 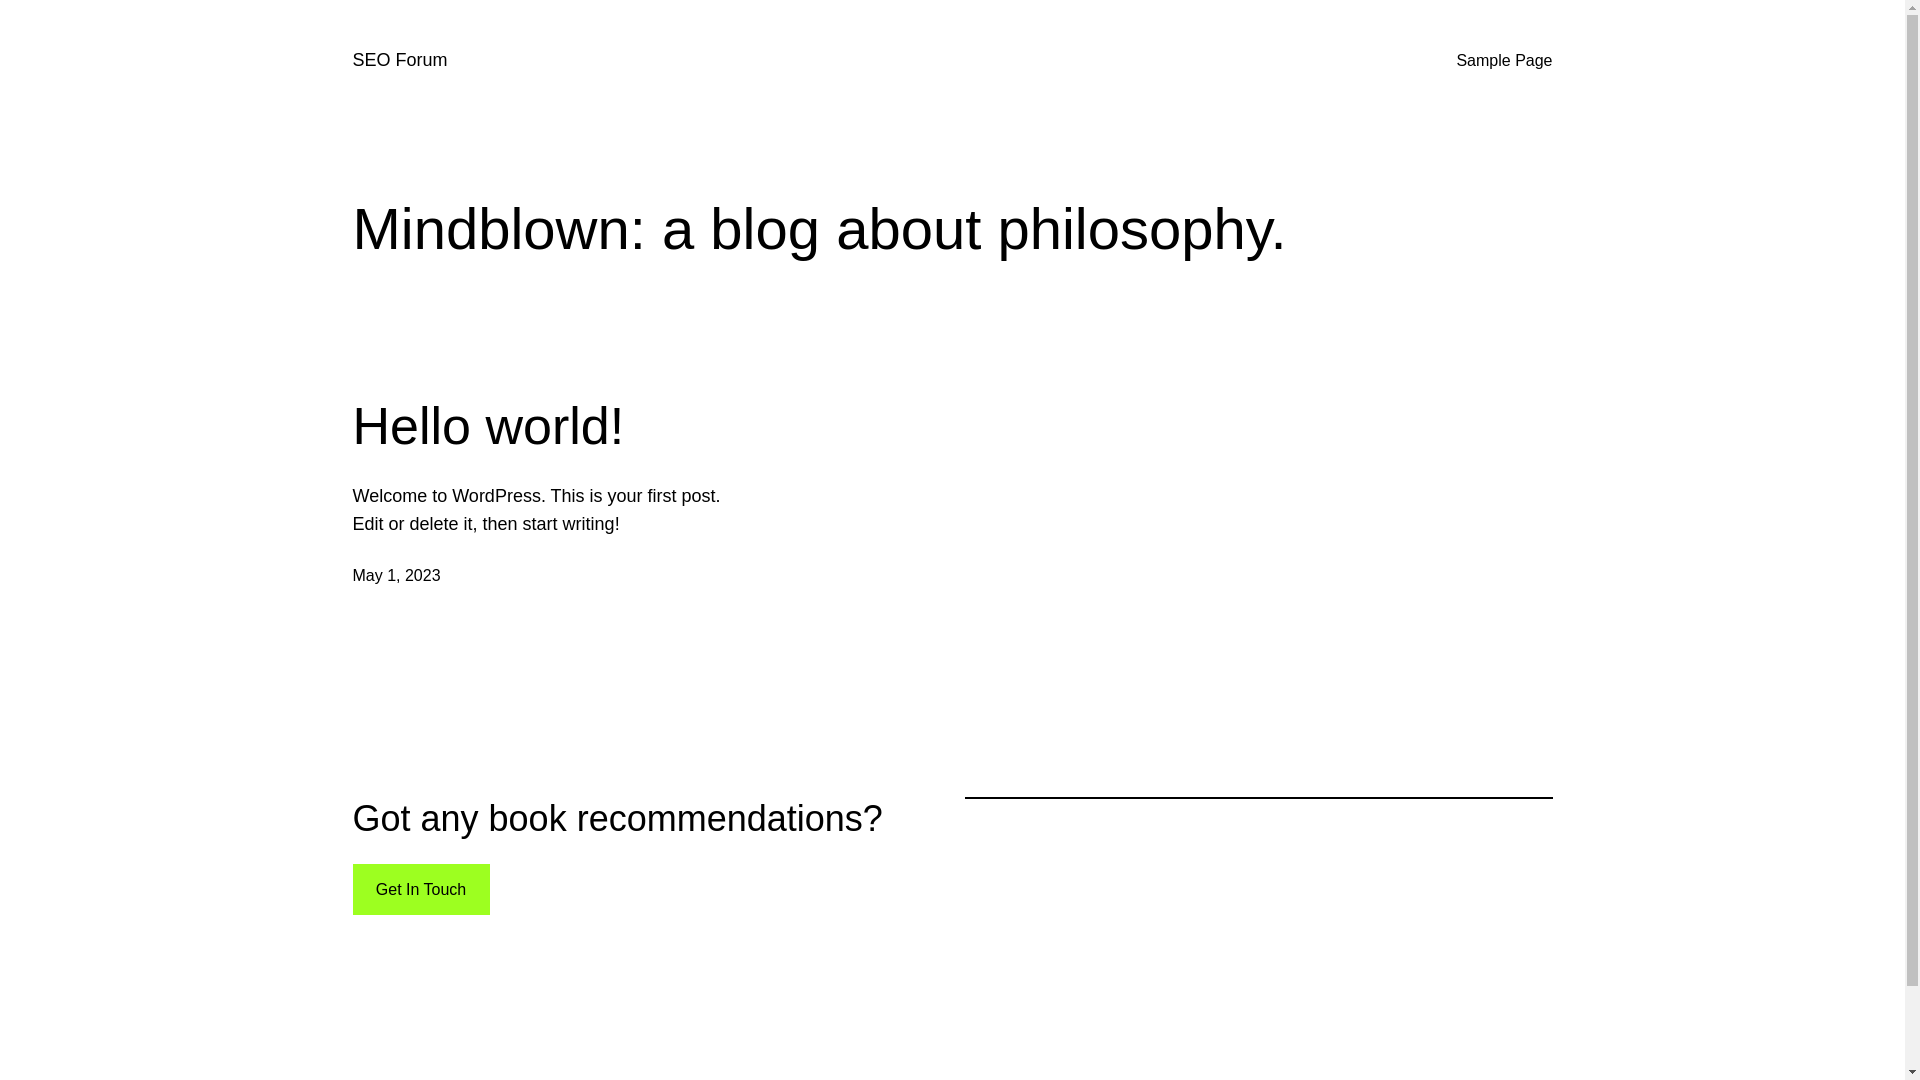 I want to click on Sample Page, so click(x=1504, y=61).